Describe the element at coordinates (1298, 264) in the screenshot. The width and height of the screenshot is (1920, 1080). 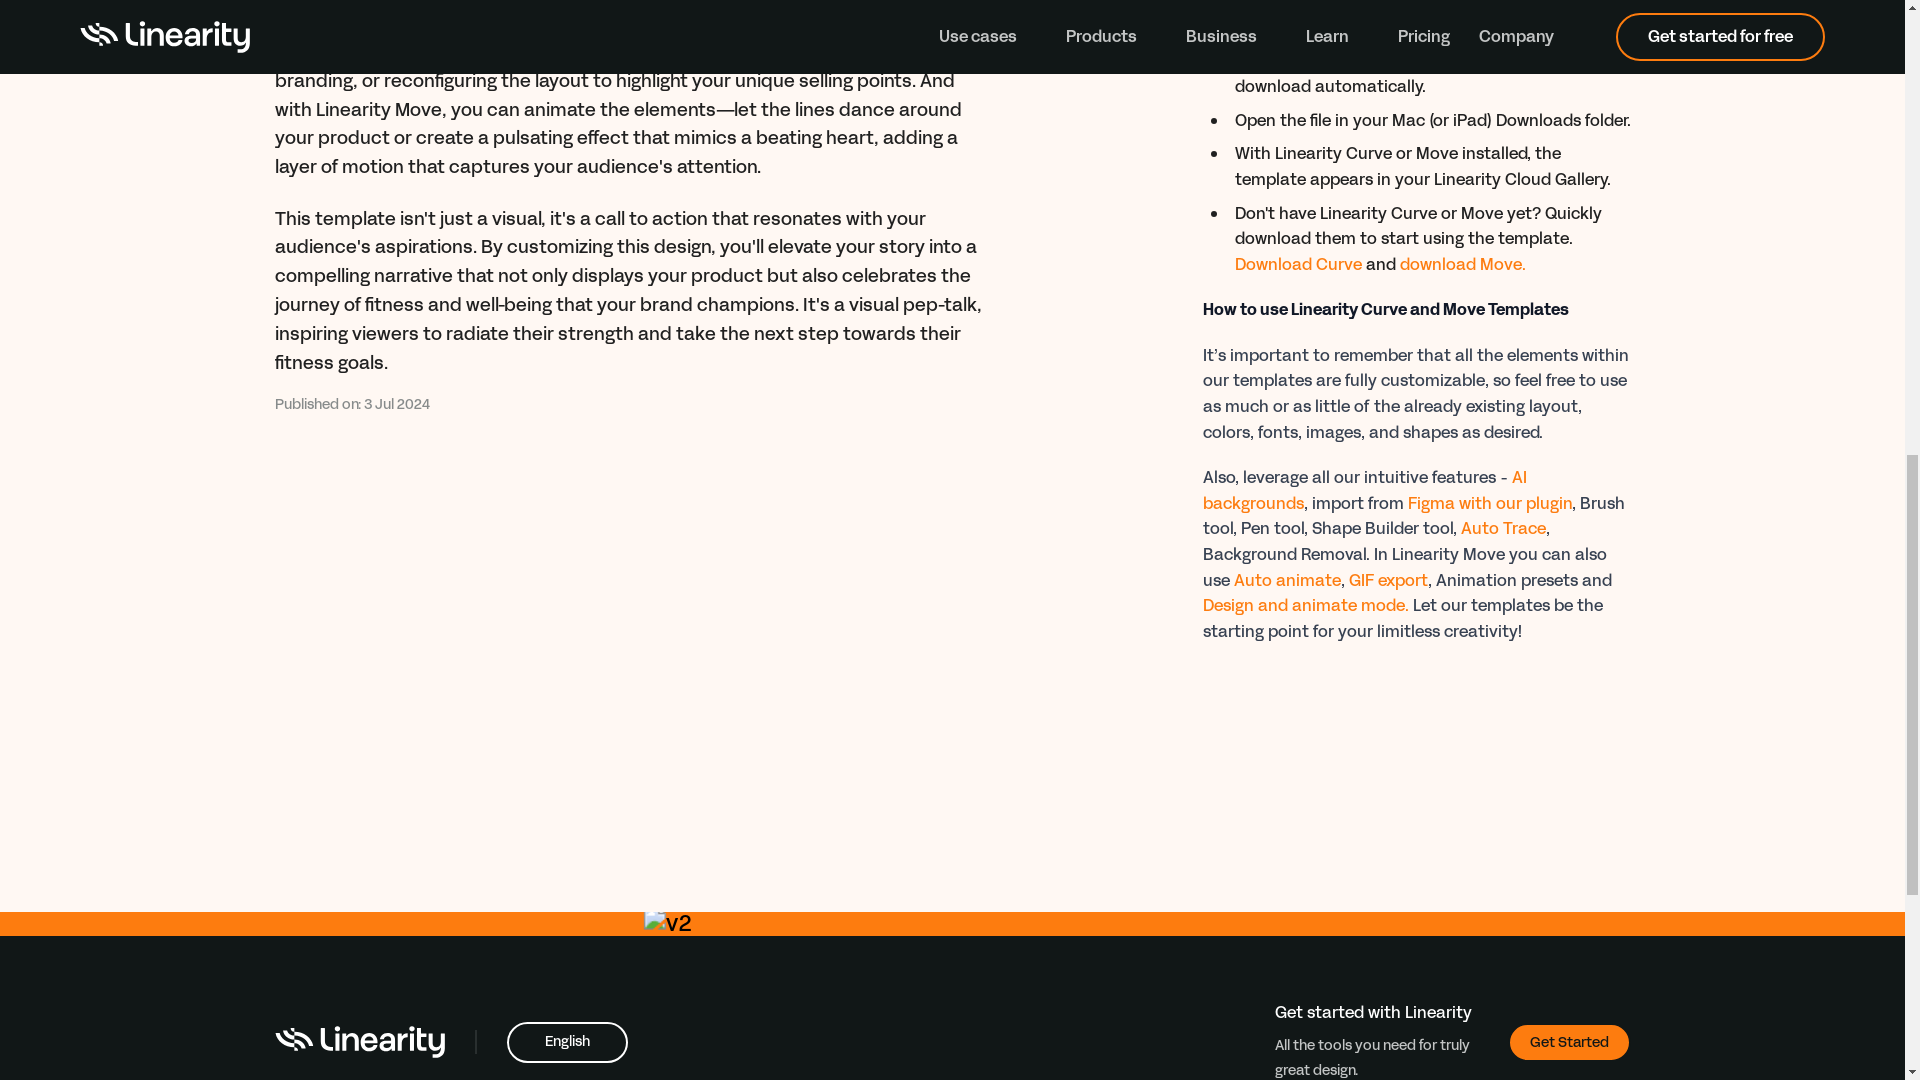
I see `Download Curve` at that location.